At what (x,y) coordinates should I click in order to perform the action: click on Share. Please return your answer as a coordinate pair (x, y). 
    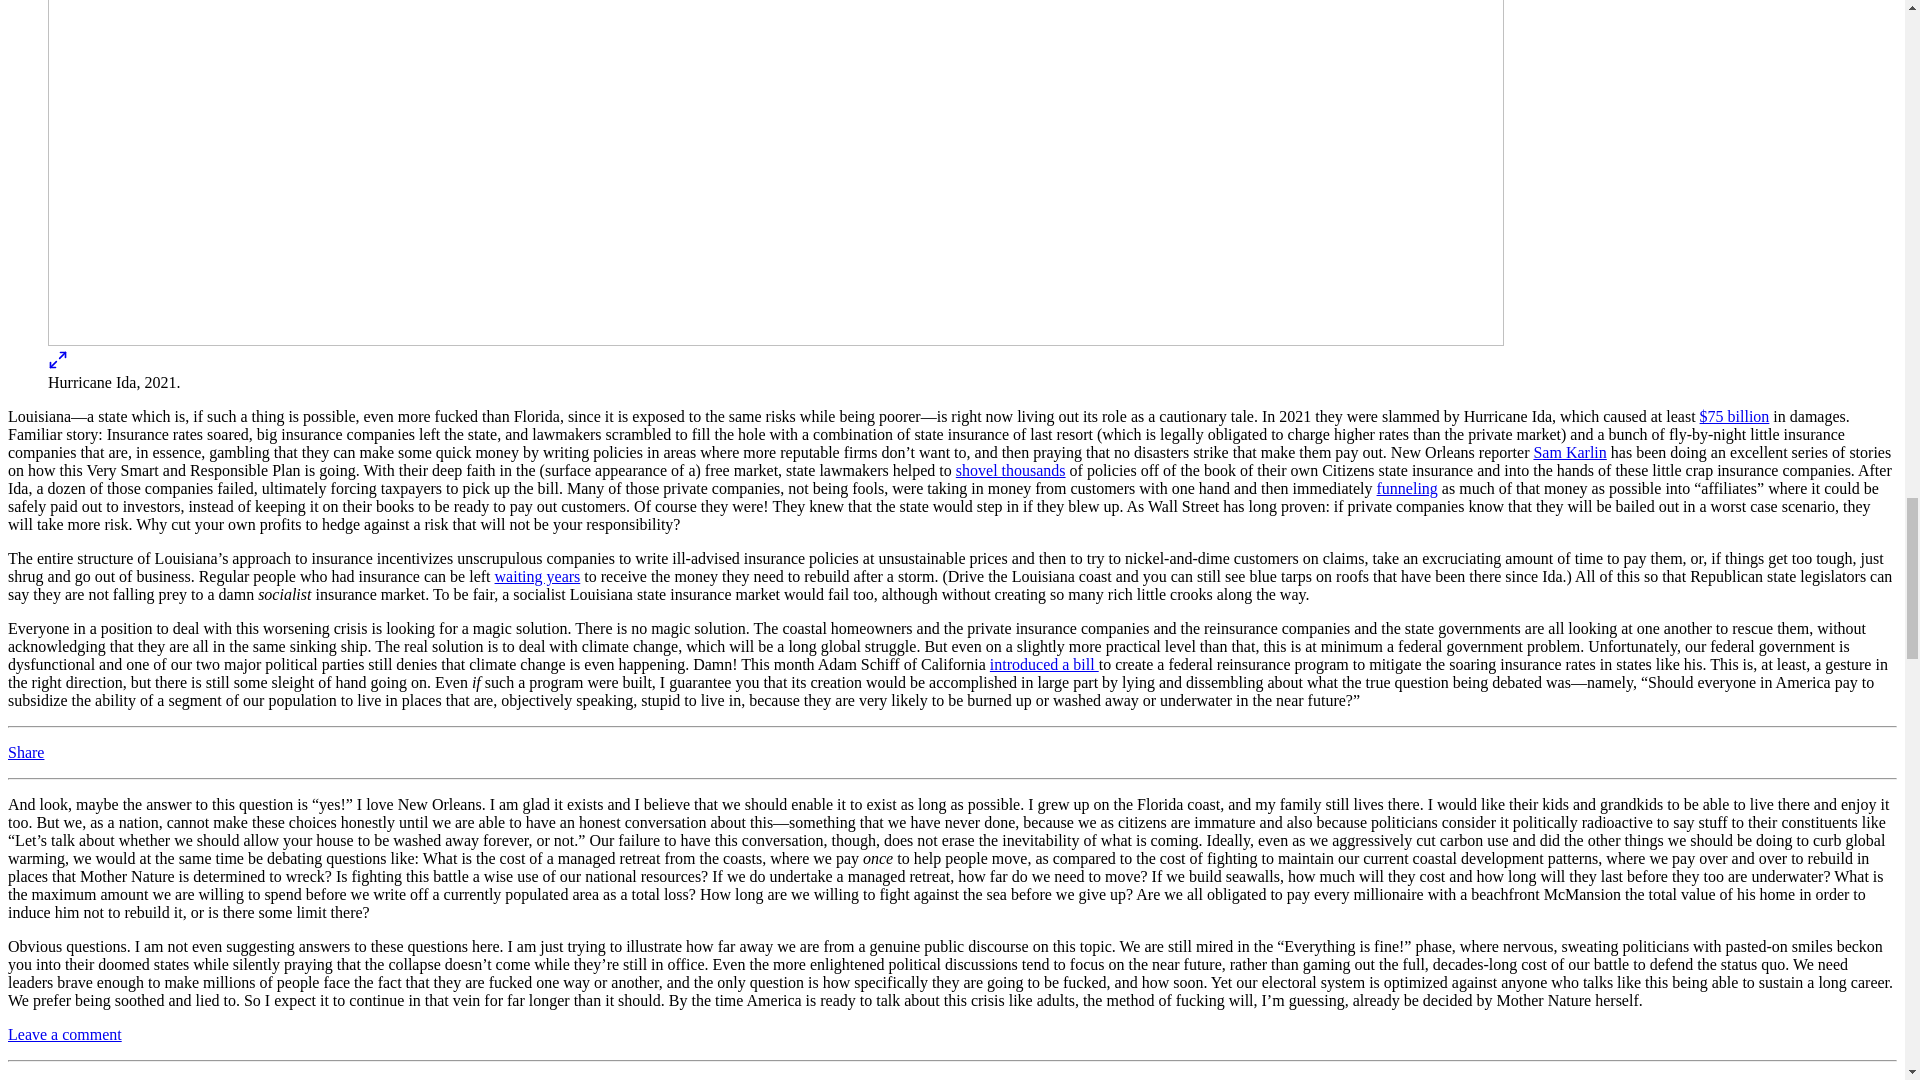
    Looking at the image, I should click on (26, 752).